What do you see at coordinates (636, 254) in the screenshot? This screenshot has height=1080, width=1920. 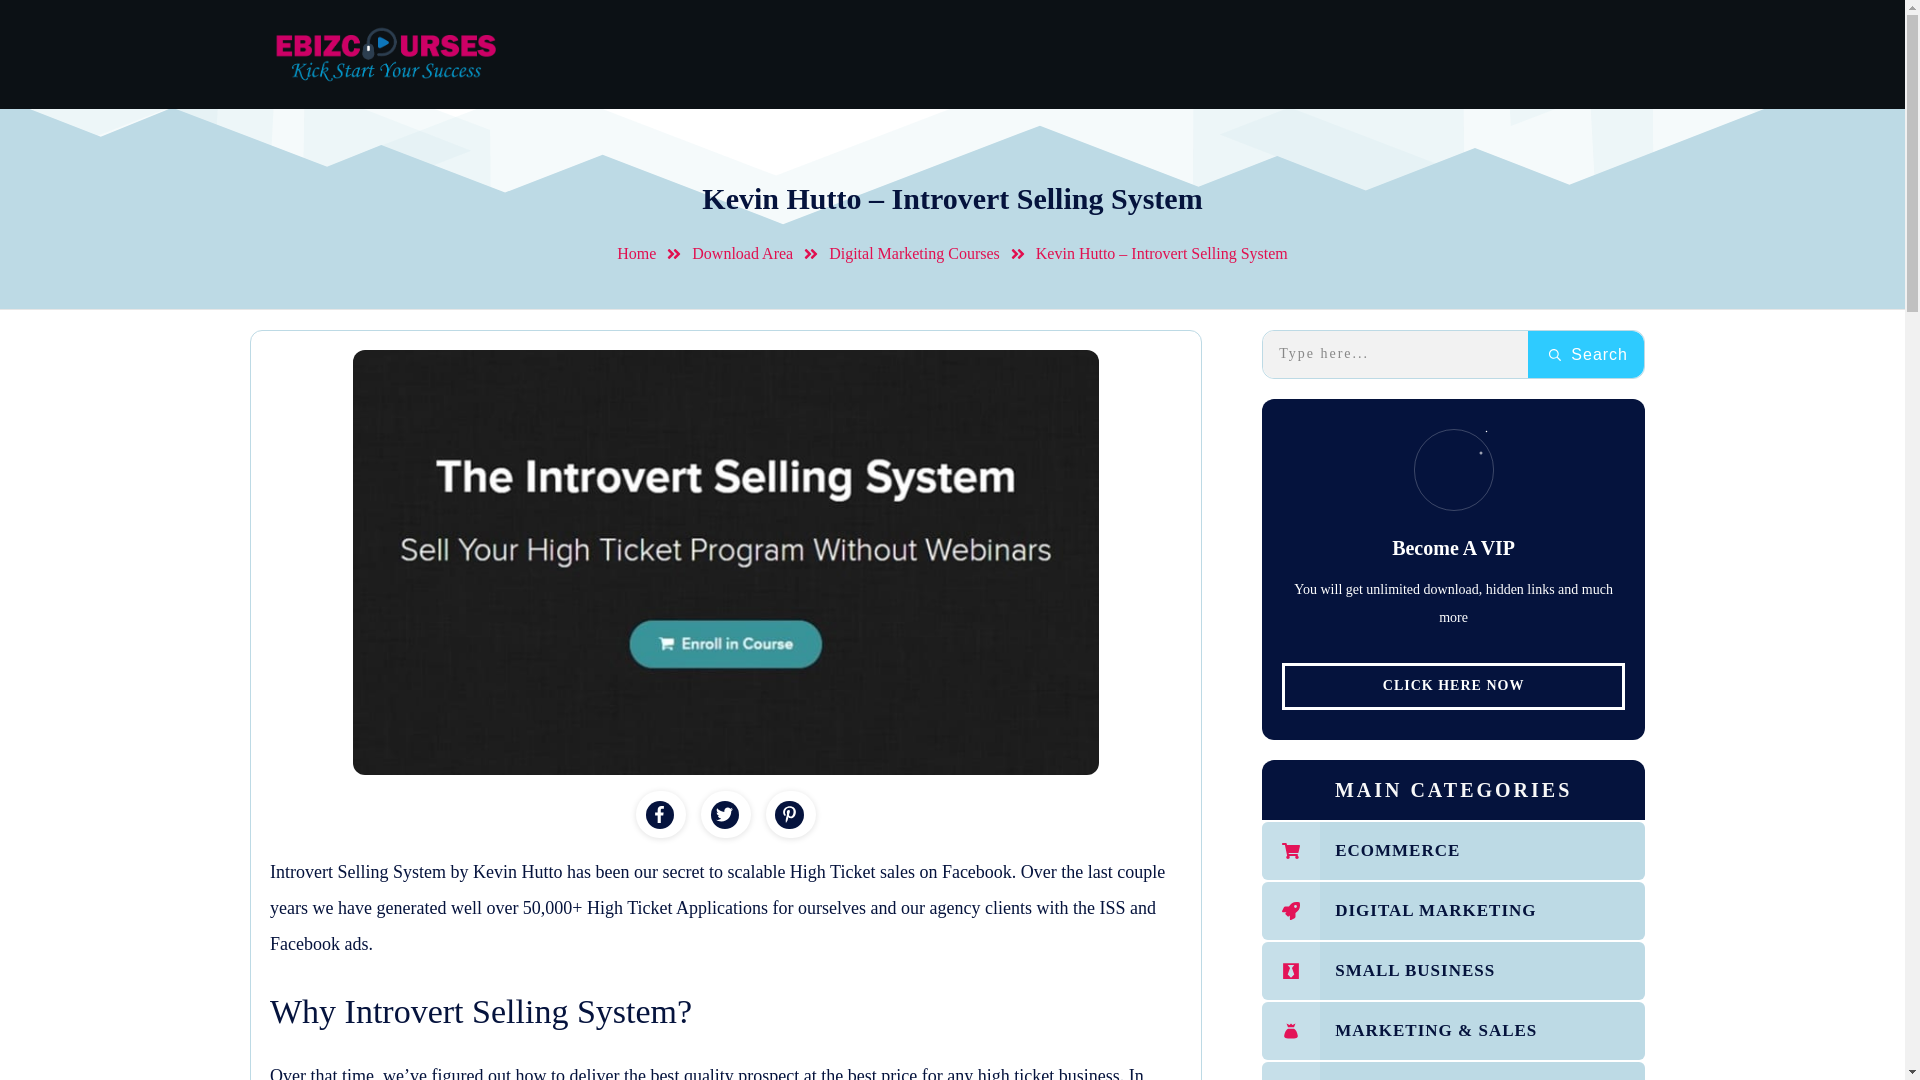 I see `Home` at bounding box center [636, 254].